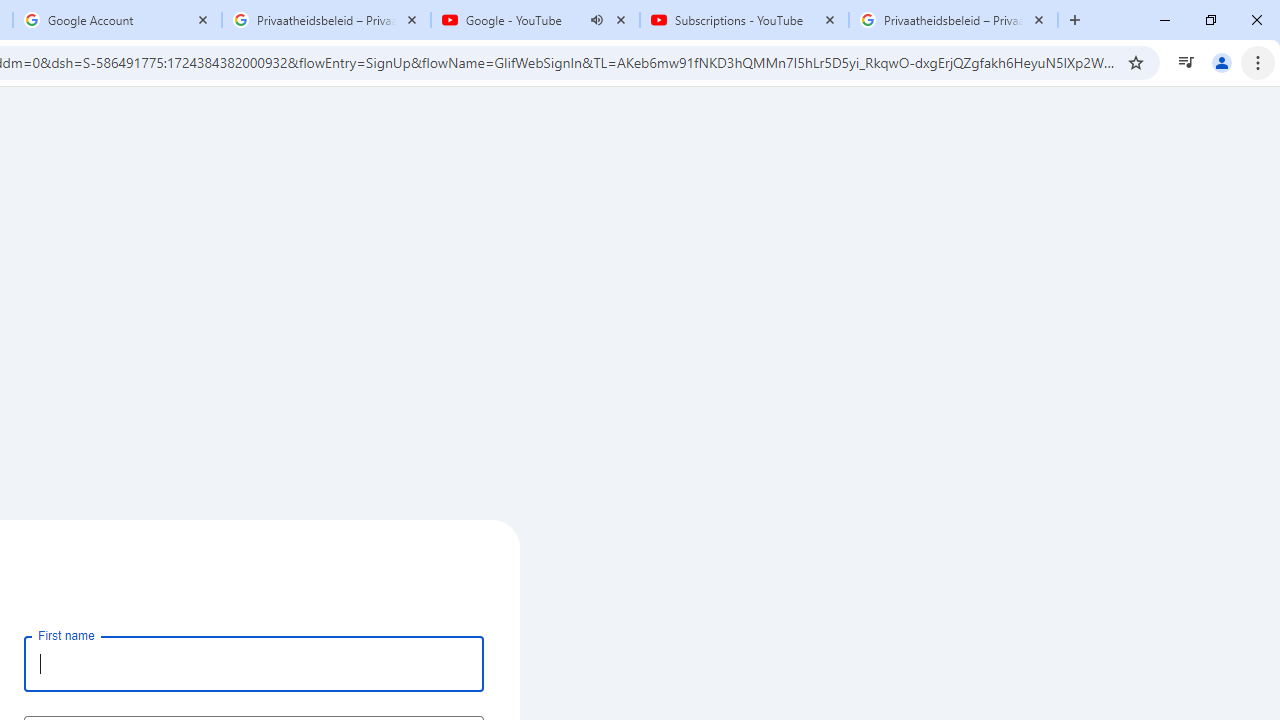  What do you see at coordinates (535, 20) in the screenshot?
I see `Google - YouTube - Audio playing` at bounding box center [535, 20].